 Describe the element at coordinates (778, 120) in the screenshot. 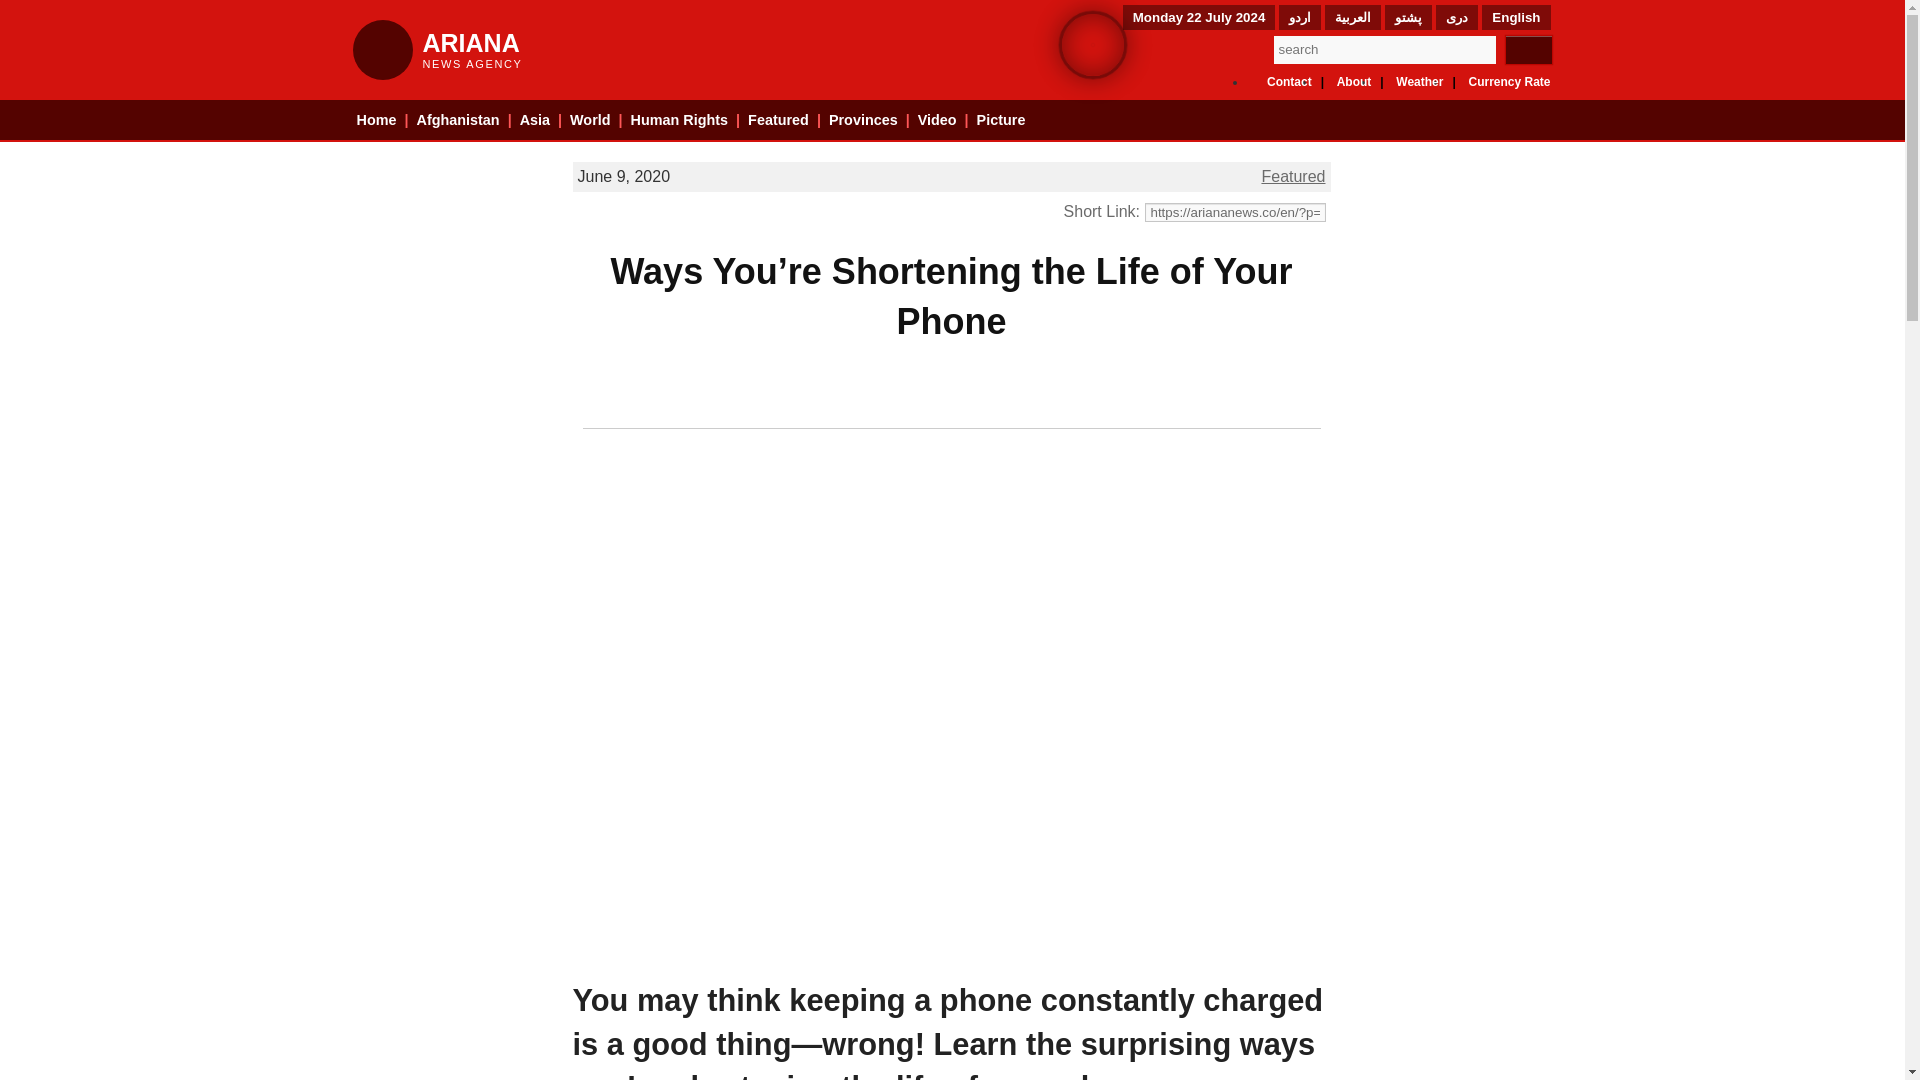

I see `Featured` at that location.